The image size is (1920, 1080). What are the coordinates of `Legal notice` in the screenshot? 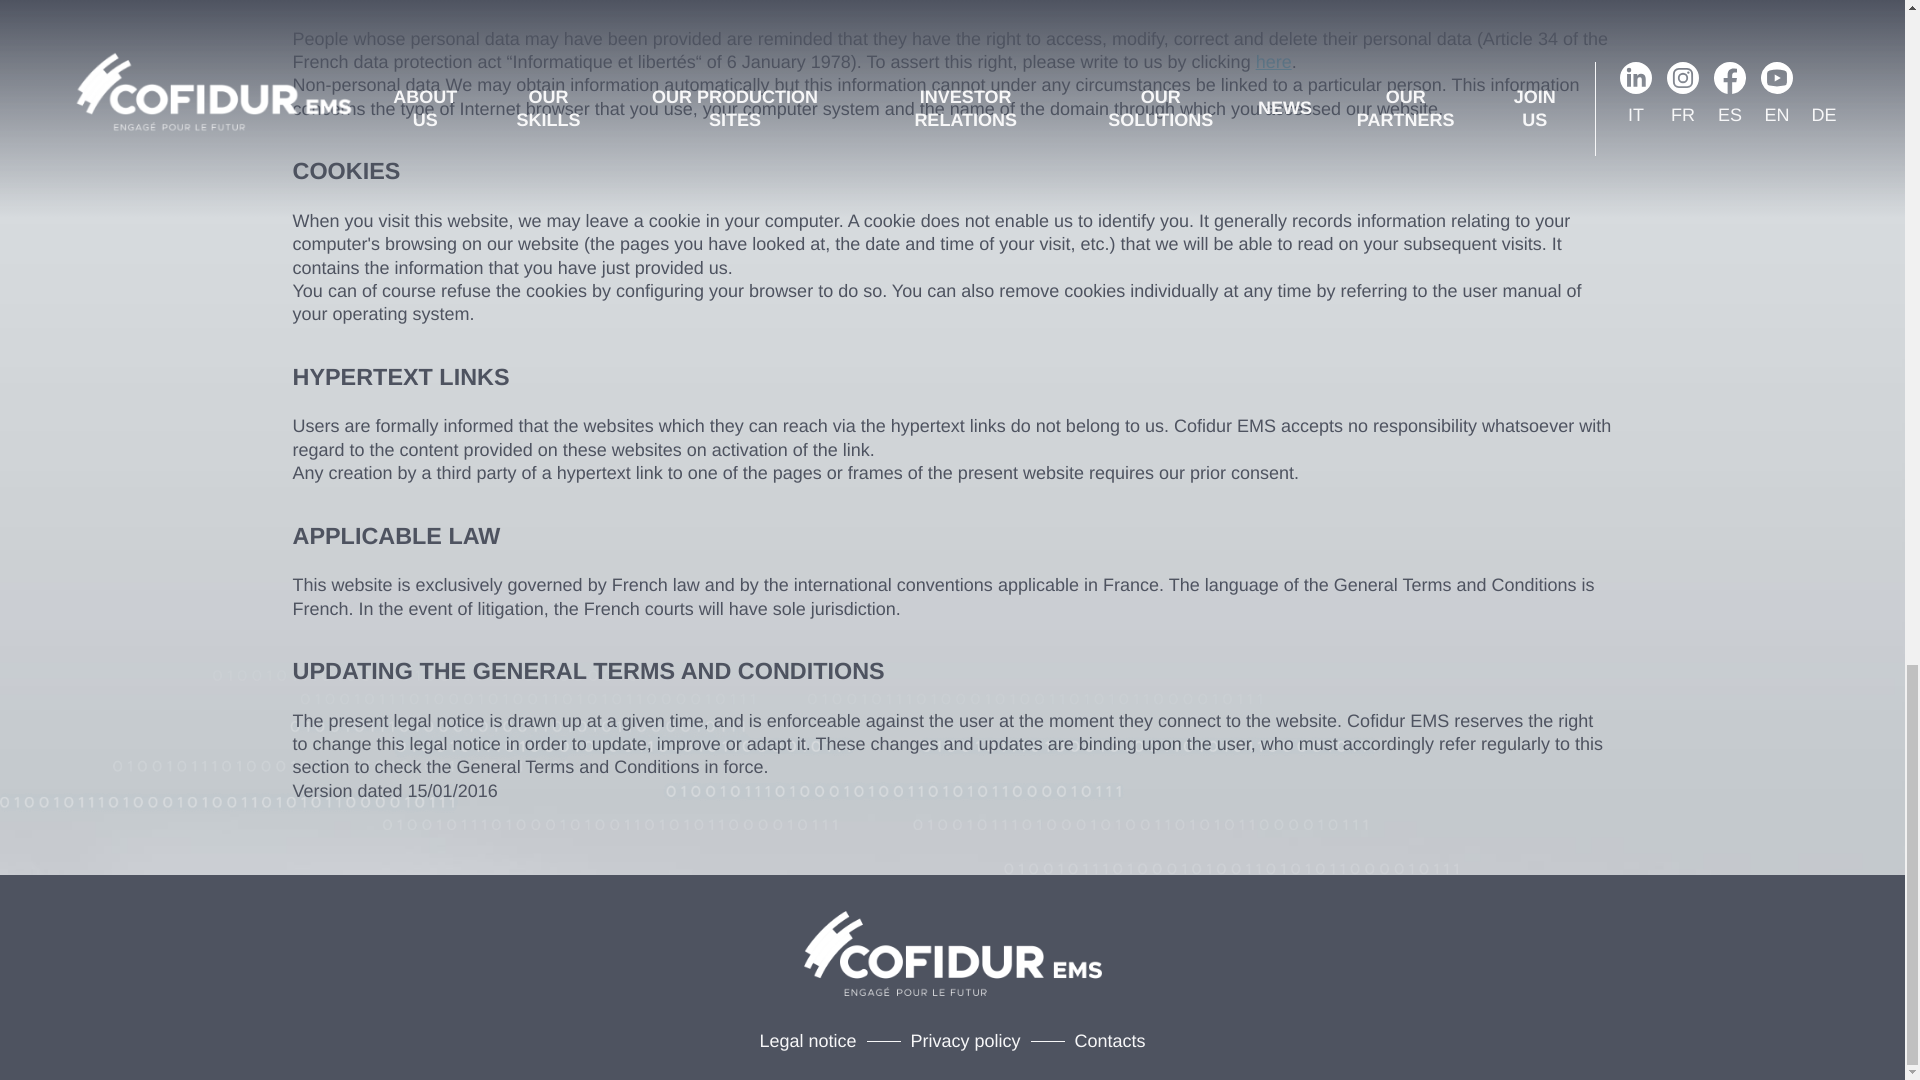 It's located at (807, 1040).